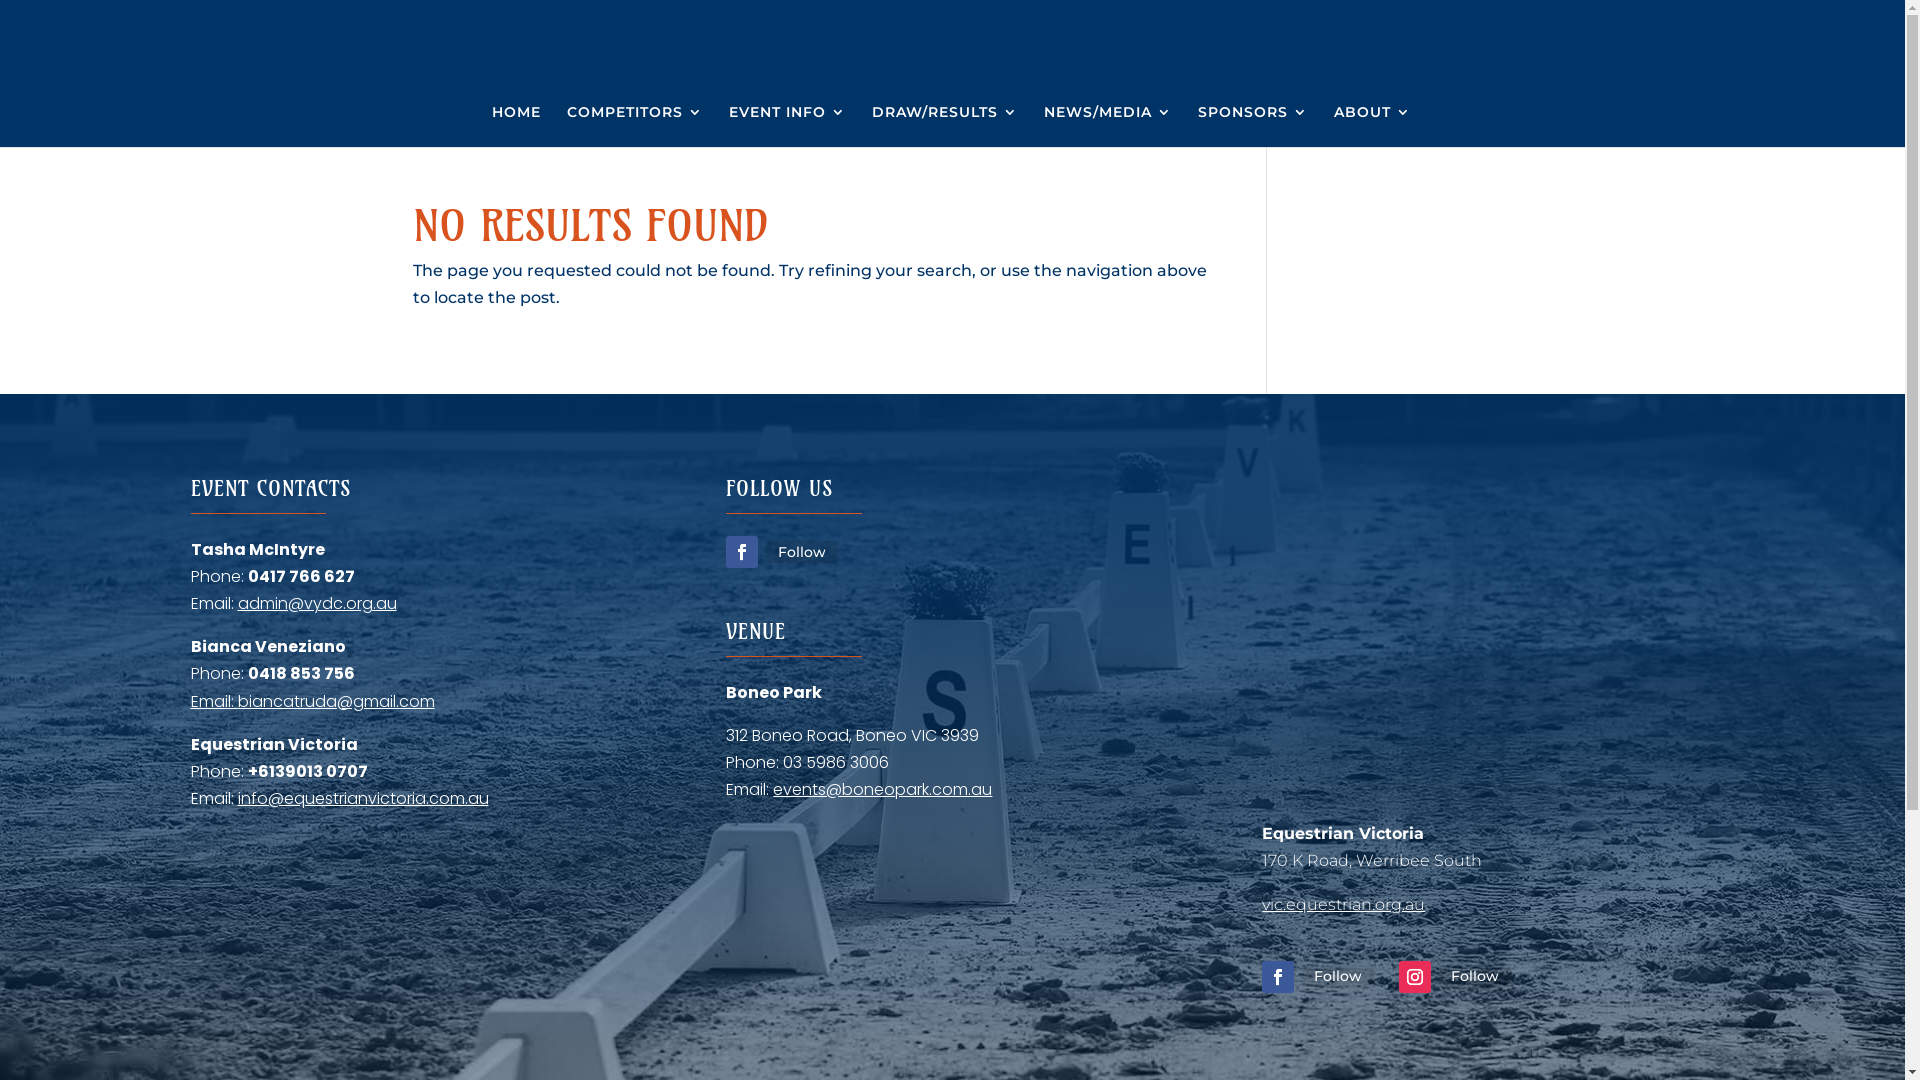 Image resolution: width=1920 pixels, height=1080 pixels. Describe the element at coordinates (1108, 126) in the screenshot. I see `NEWS/MEDIA` at that location.